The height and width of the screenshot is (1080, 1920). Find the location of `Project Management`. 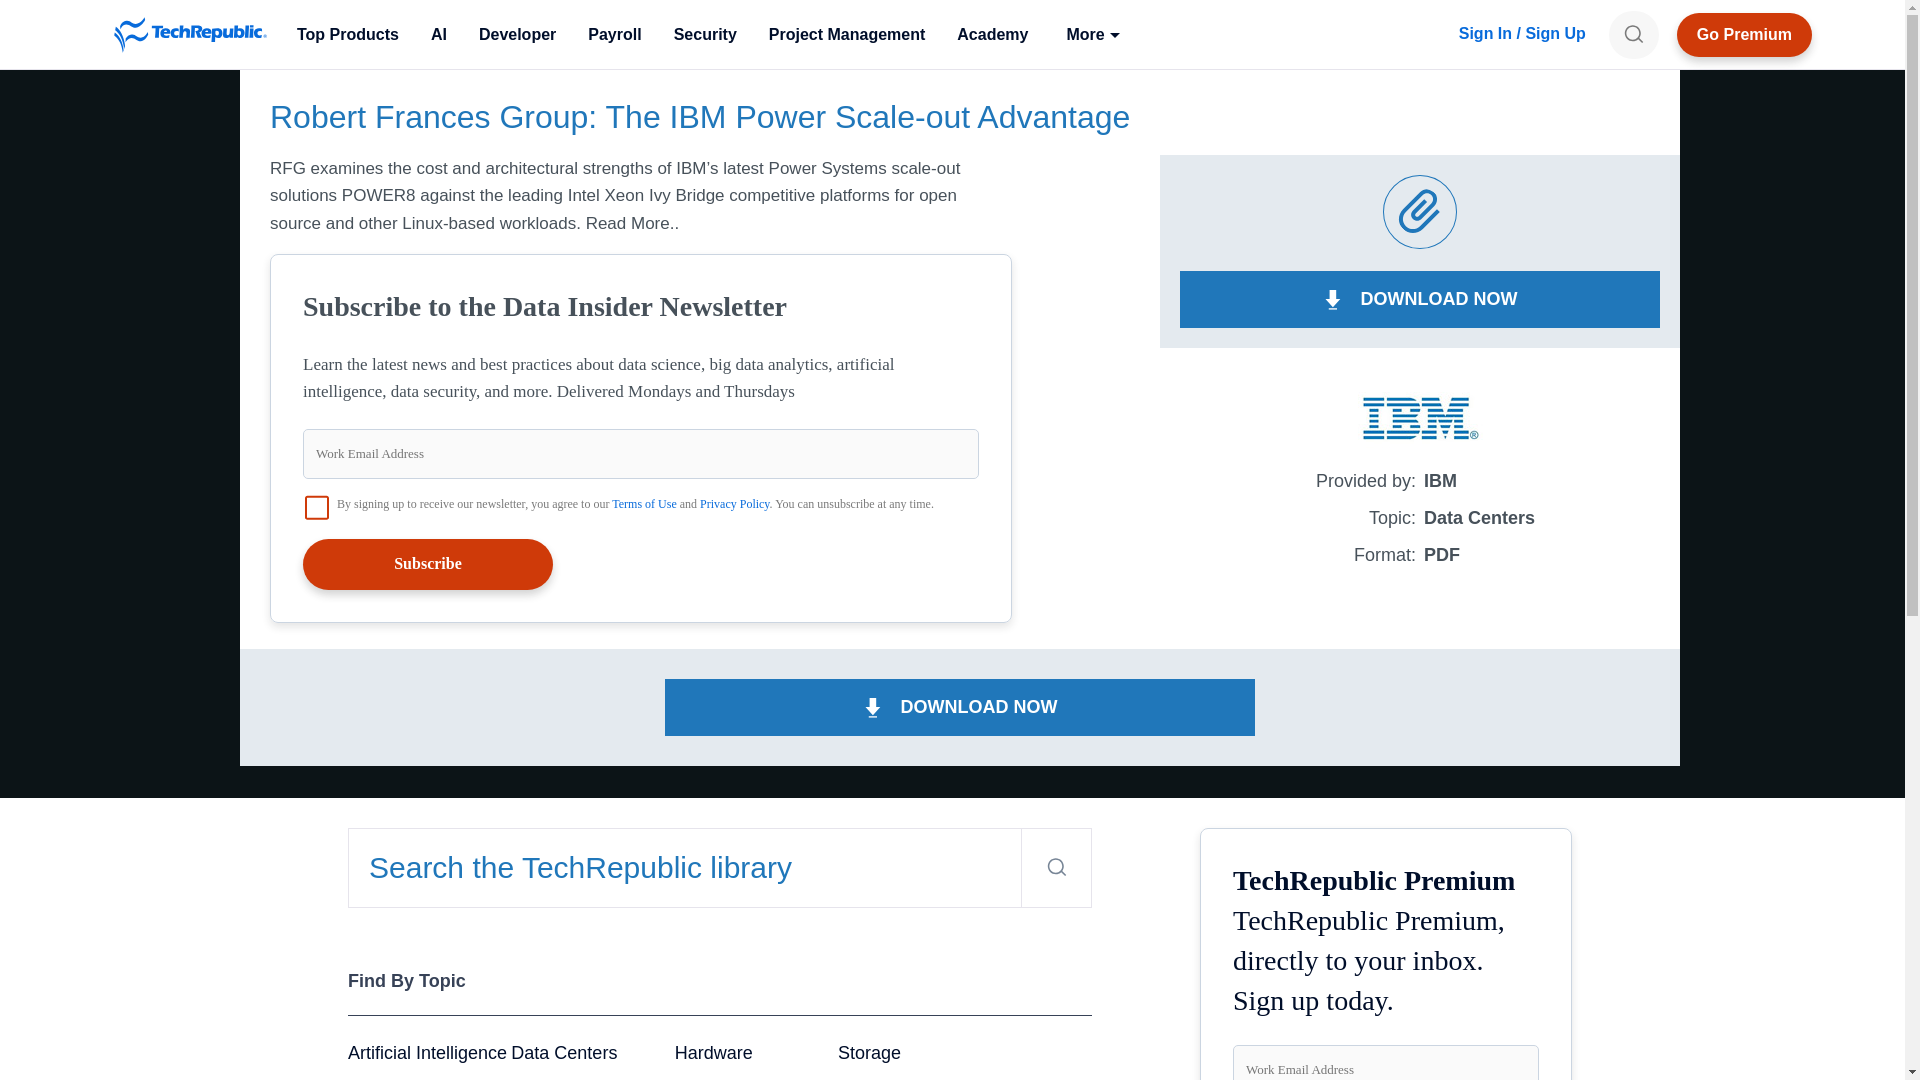

Project Management is located at coordinates (846, 34).